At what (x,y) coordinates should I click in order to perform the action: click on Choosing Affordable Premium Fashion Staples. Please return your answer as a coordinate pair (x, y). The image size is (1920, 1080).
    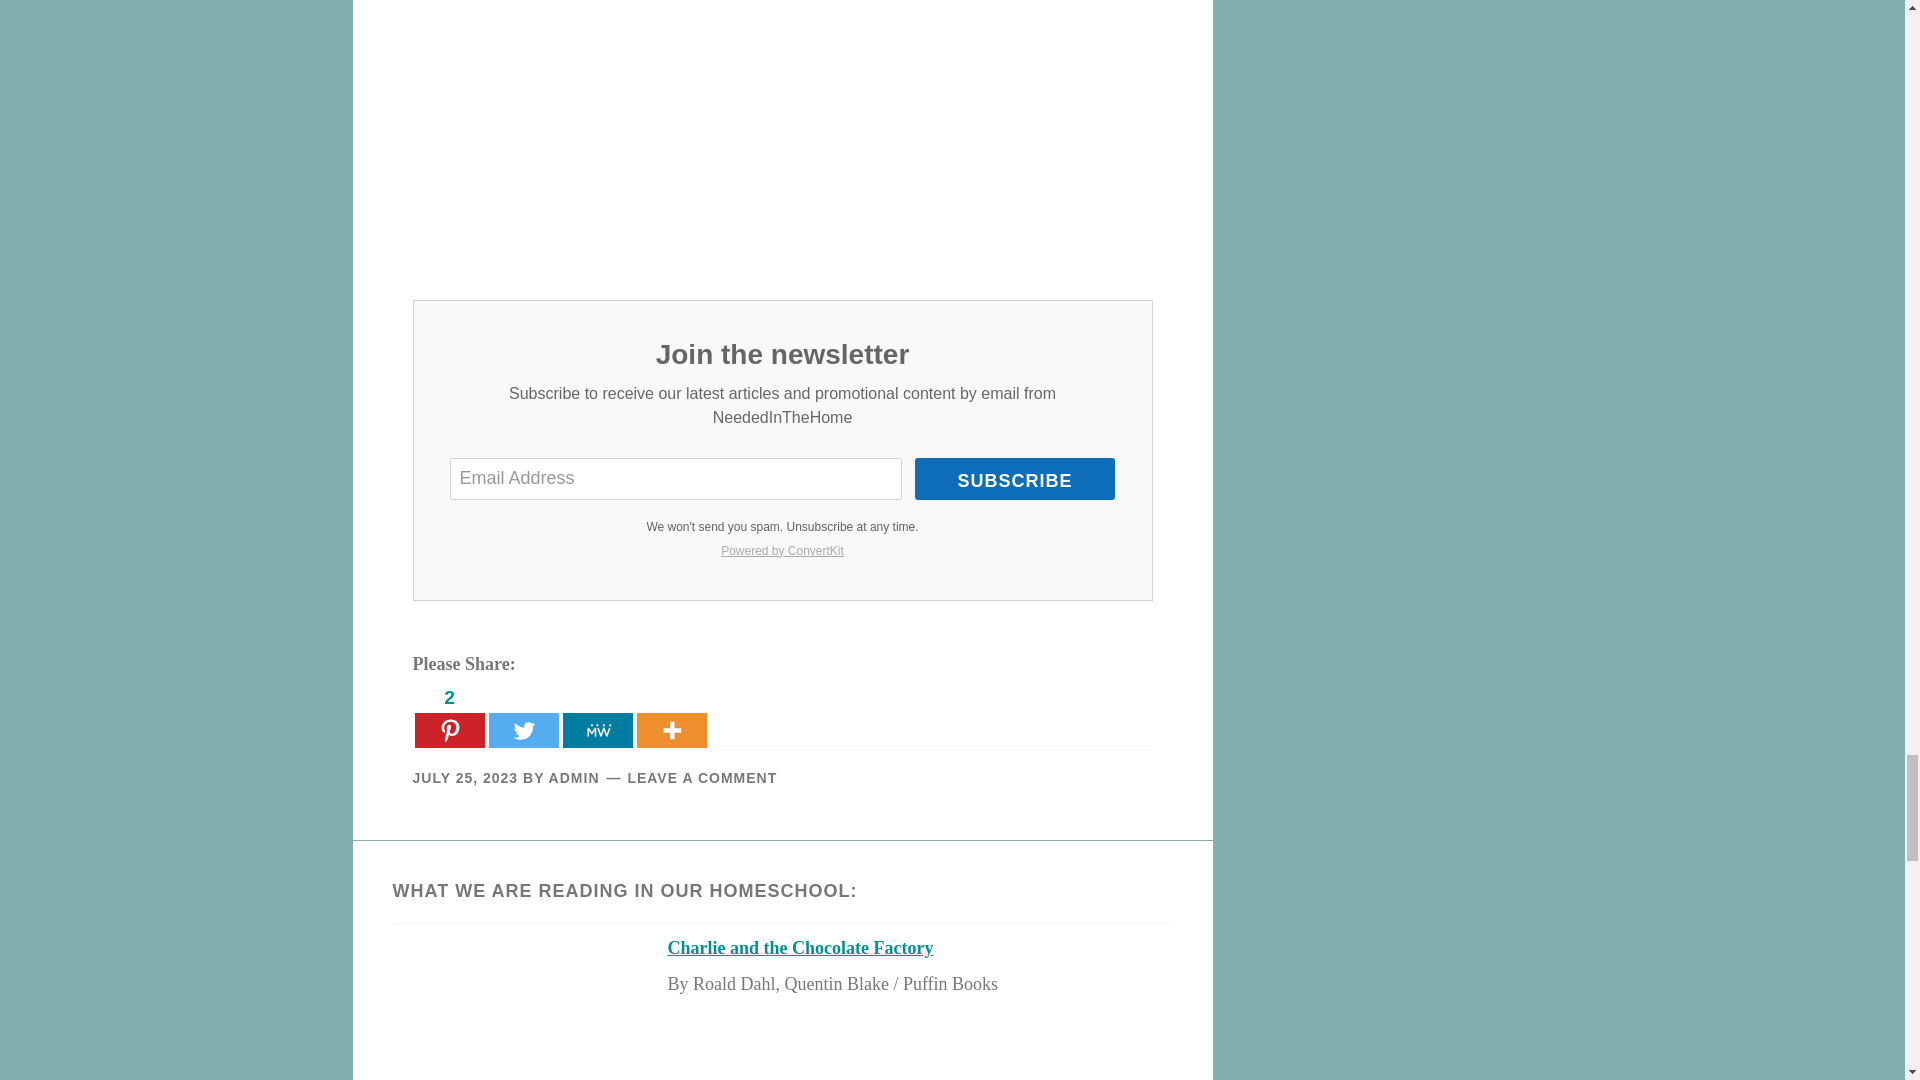
    Looking at the image, I should click on (781, 131).